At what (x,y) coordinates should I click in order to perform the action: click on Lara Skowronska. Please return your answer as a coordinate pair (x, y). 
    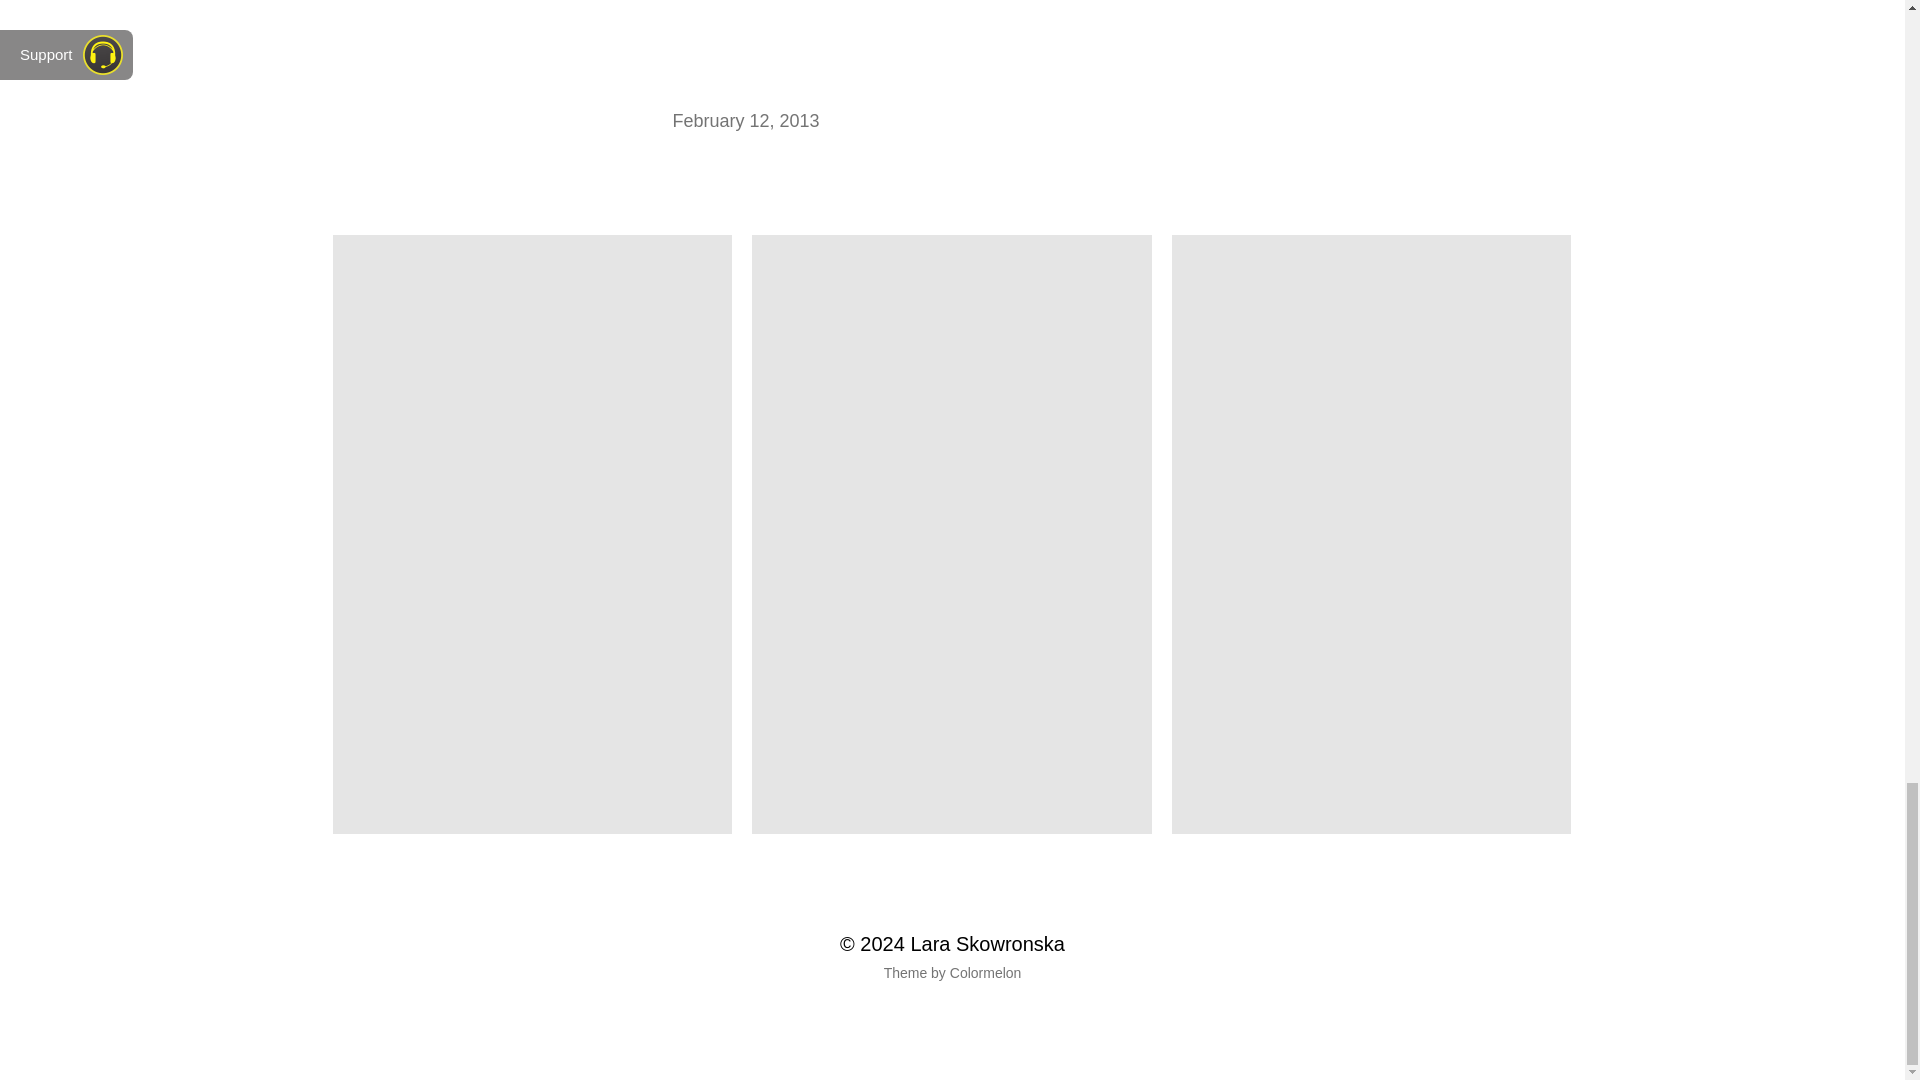
    Looking at the image, I should click on (988, 944).